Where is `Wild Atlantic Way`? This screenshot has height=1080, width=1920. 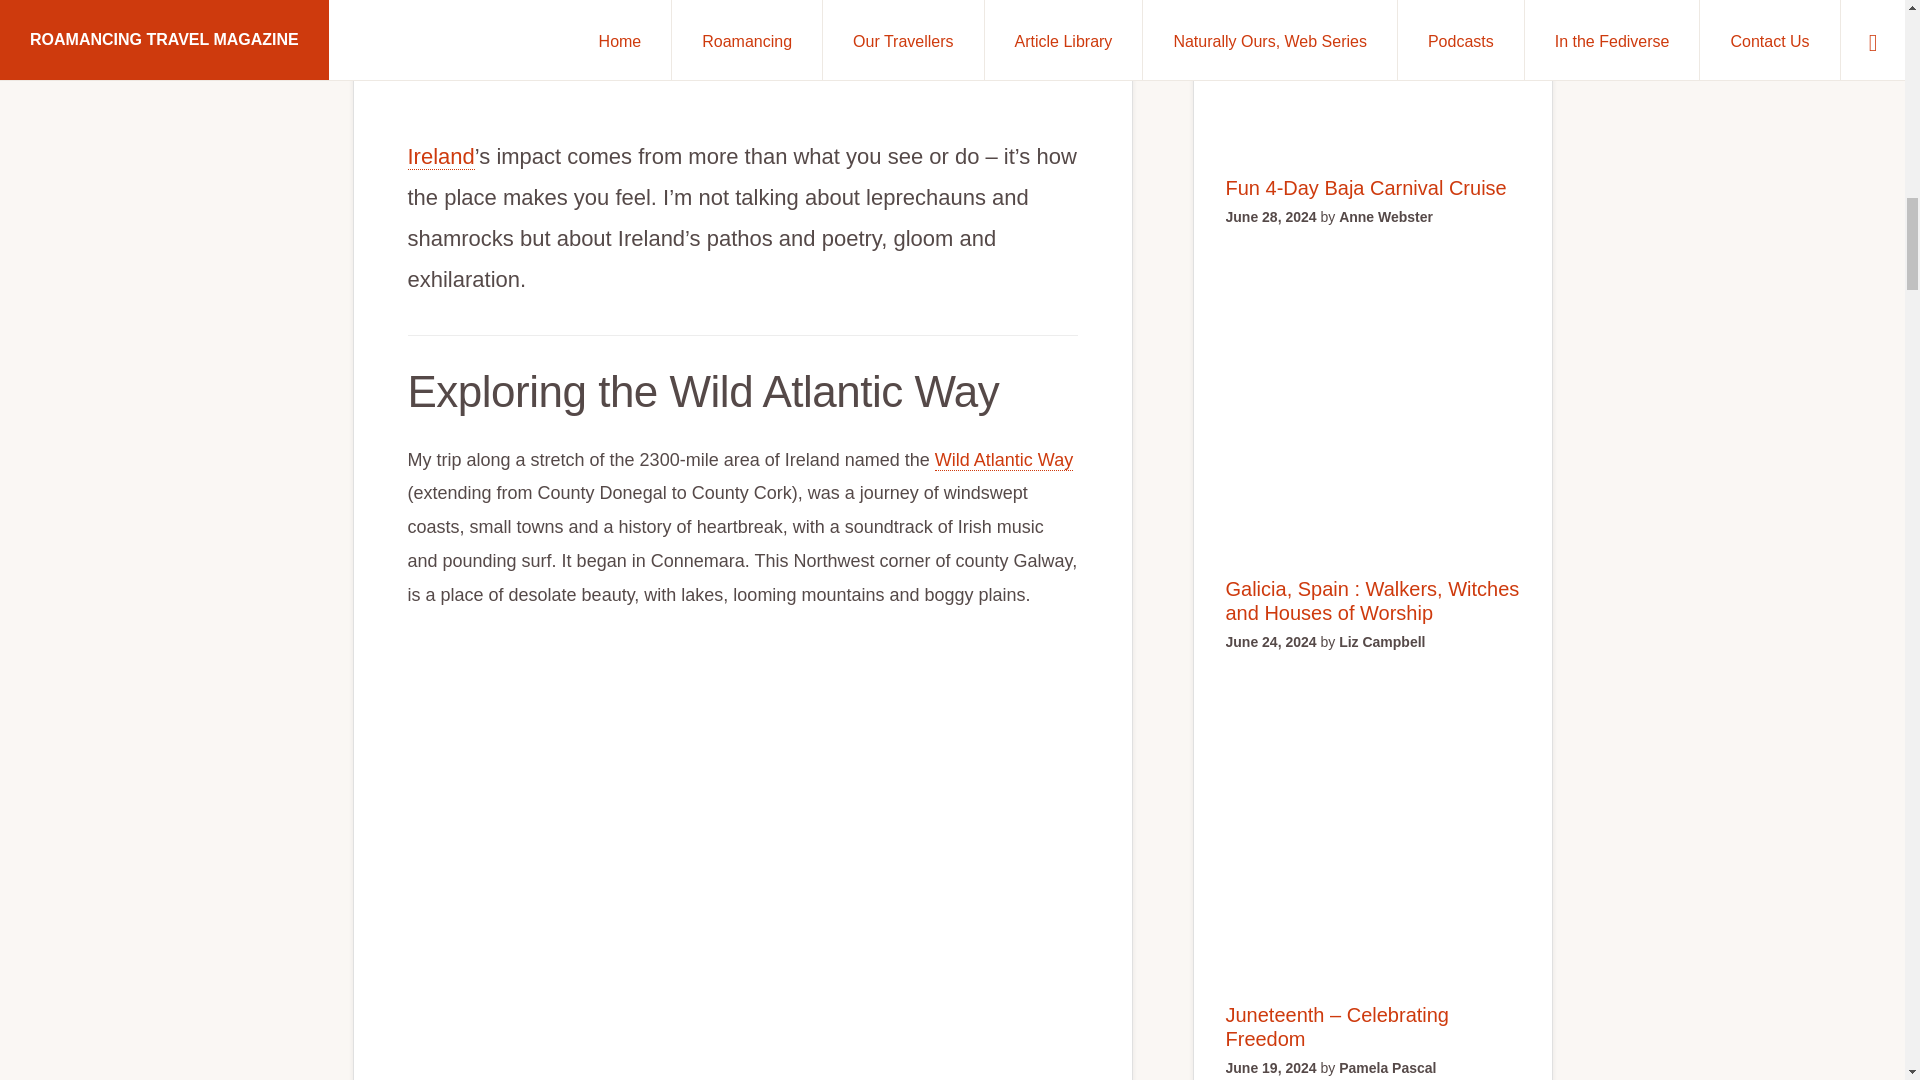
Wild Atlantic Way is located at coordinates (1004, 460).